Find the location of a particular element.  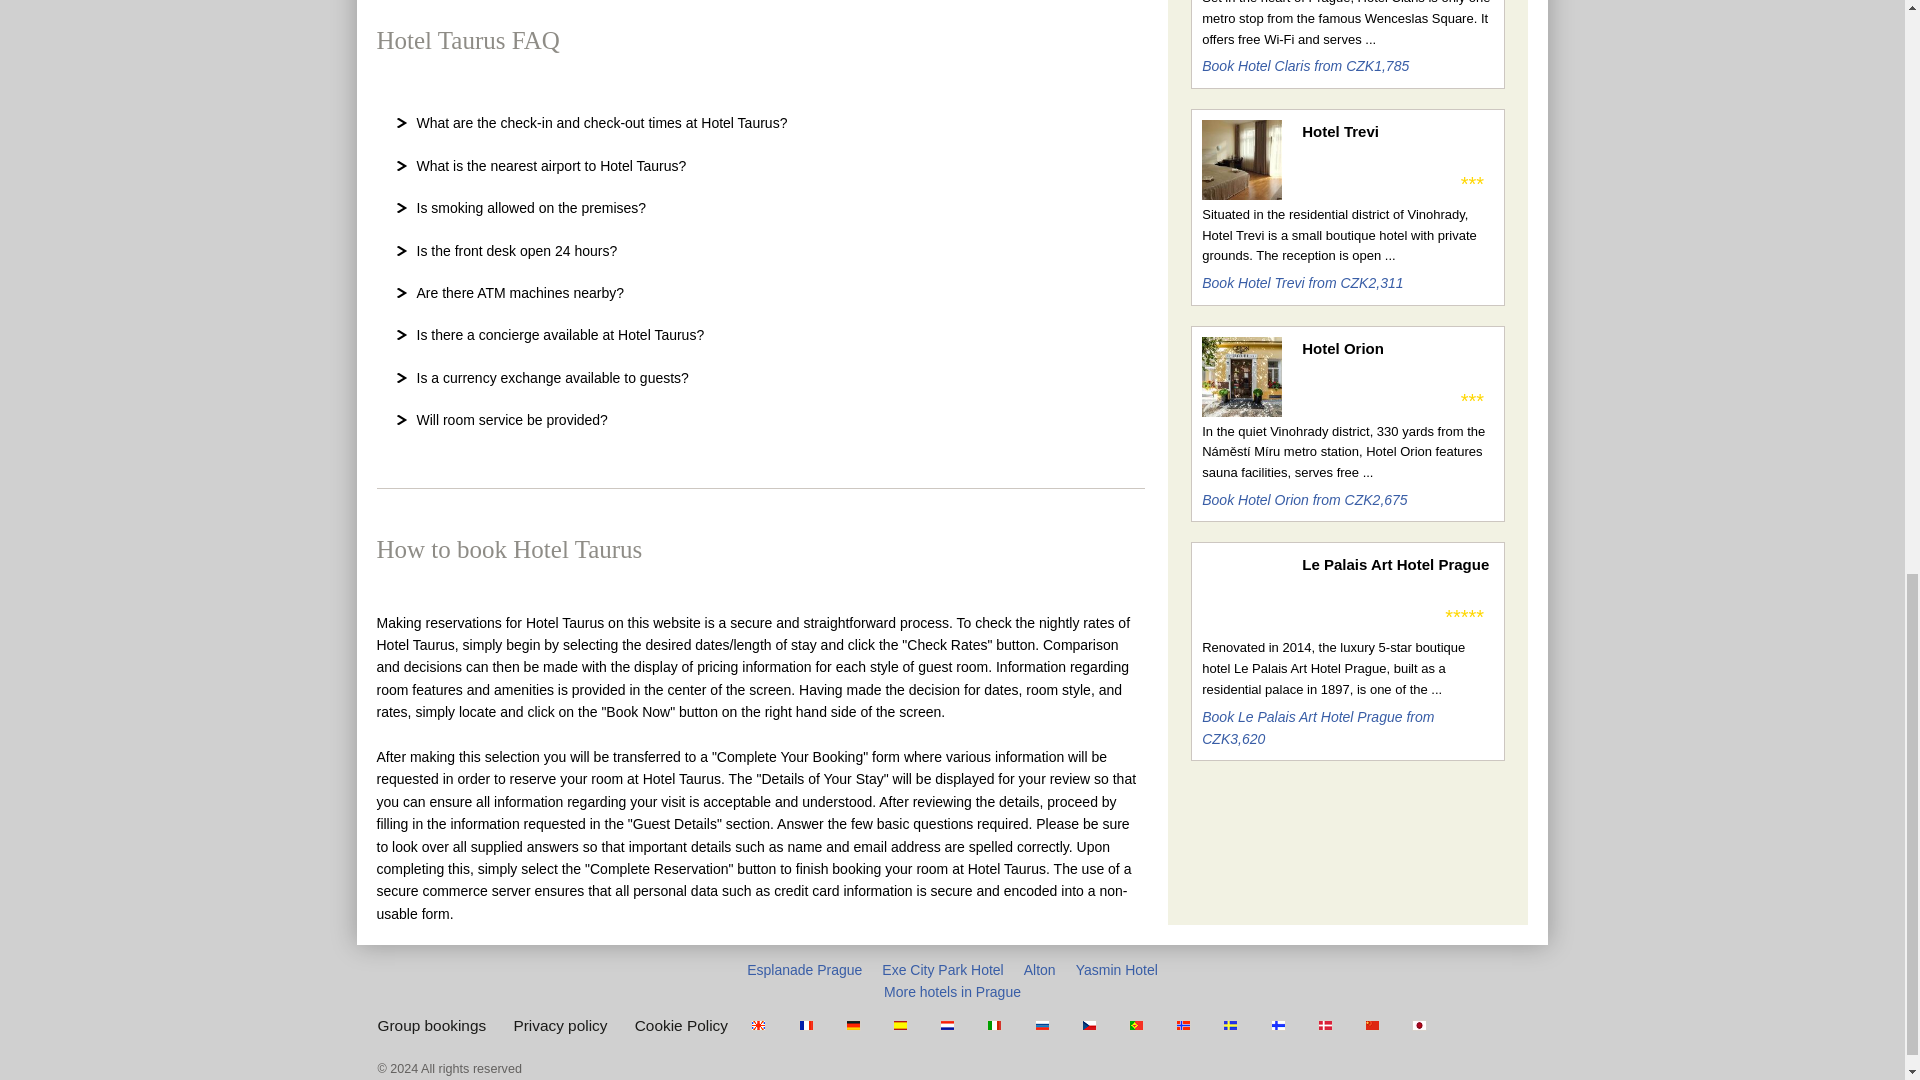

Cookie Policy is located at coordinates (681, 1025).